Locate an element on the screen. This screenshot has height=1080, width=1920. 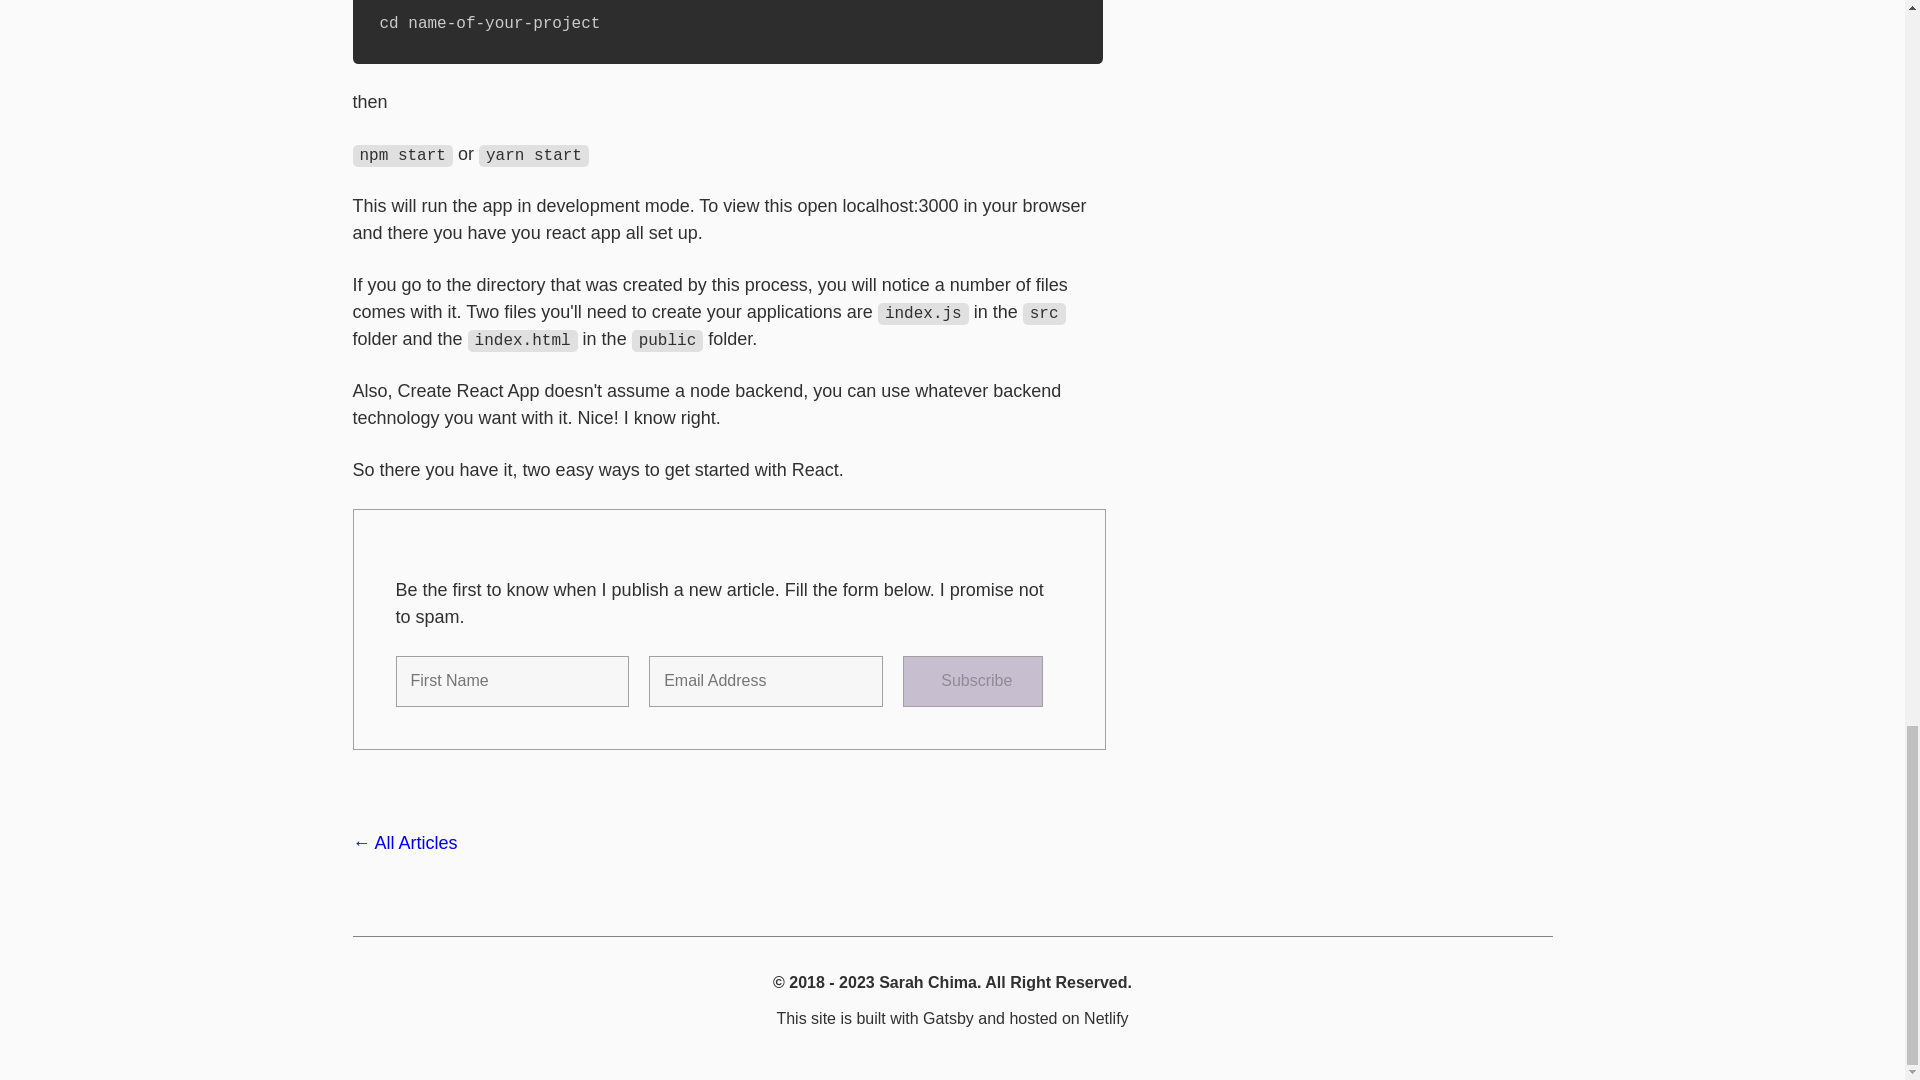
Subscribe is located at coordinates (972, 681).